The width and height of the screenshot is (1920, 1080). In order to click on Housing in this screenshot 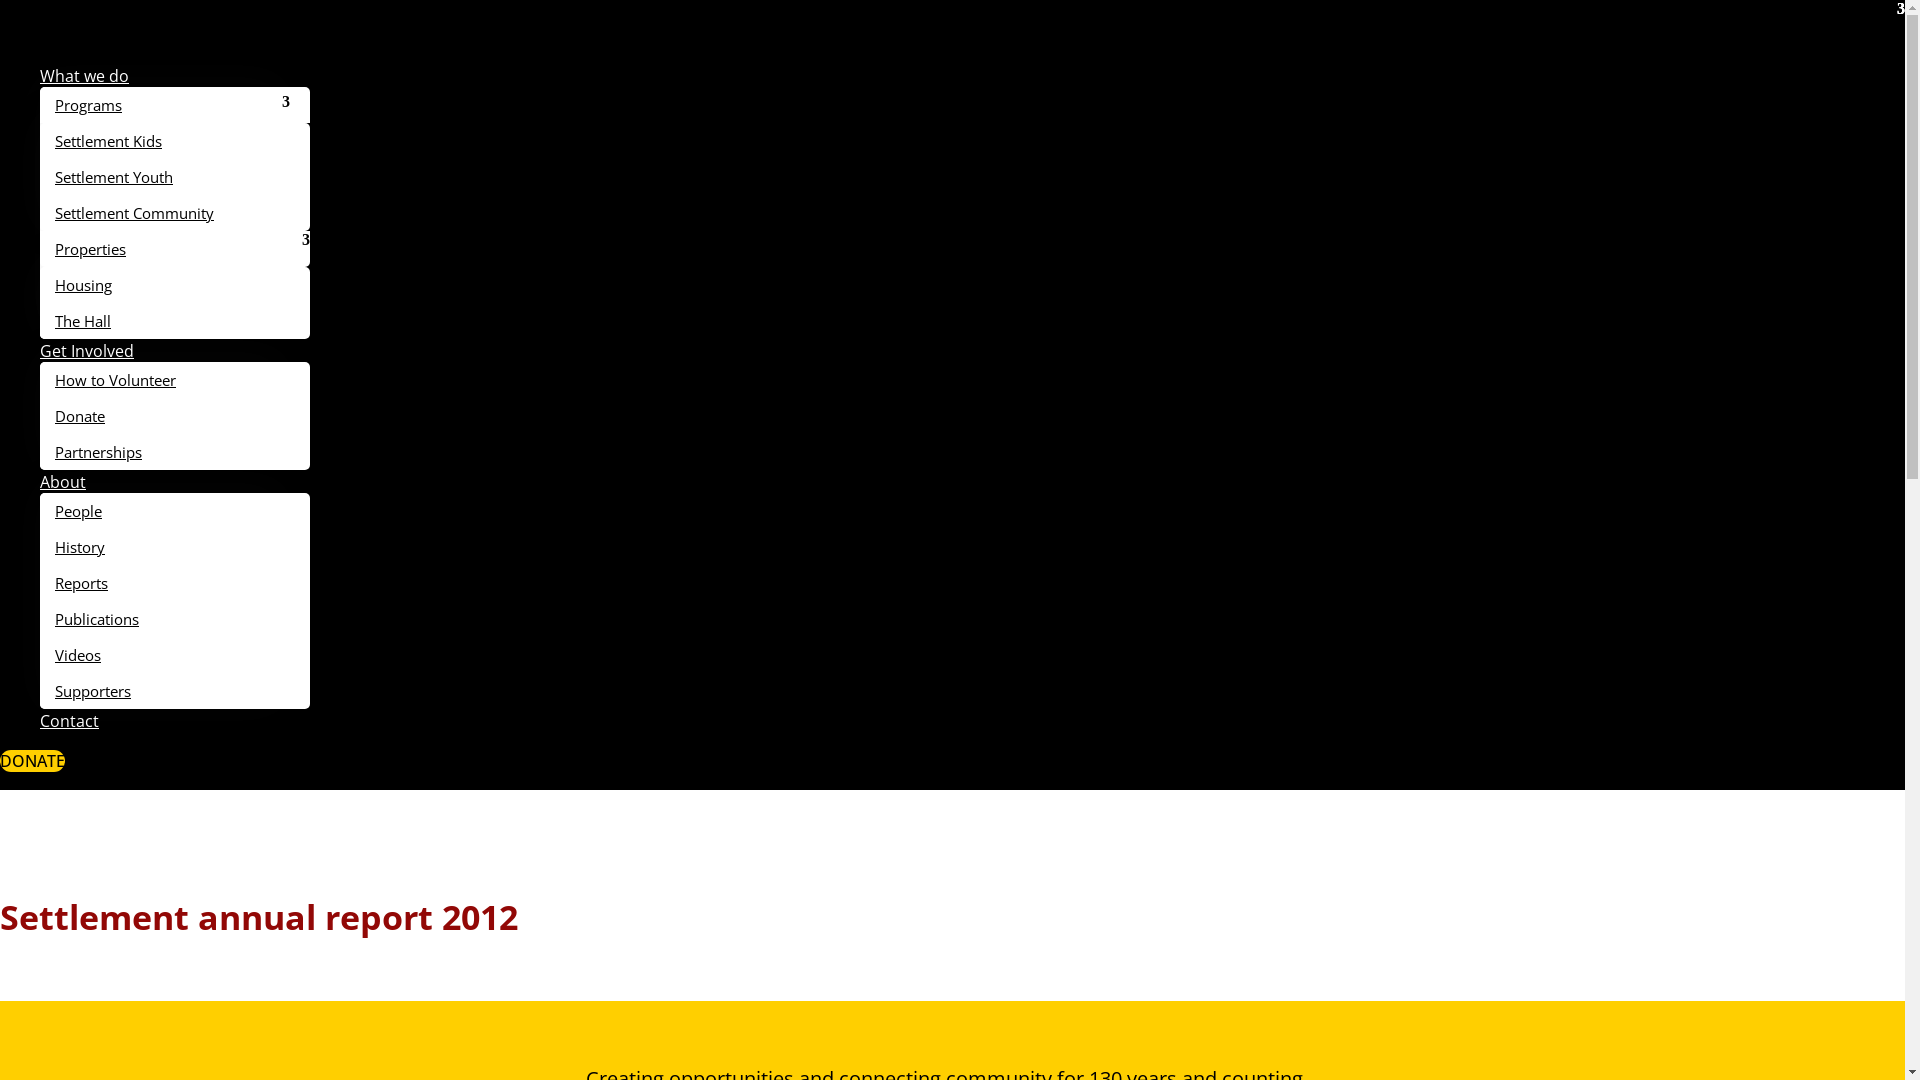, I will do `click(175, 285)`.